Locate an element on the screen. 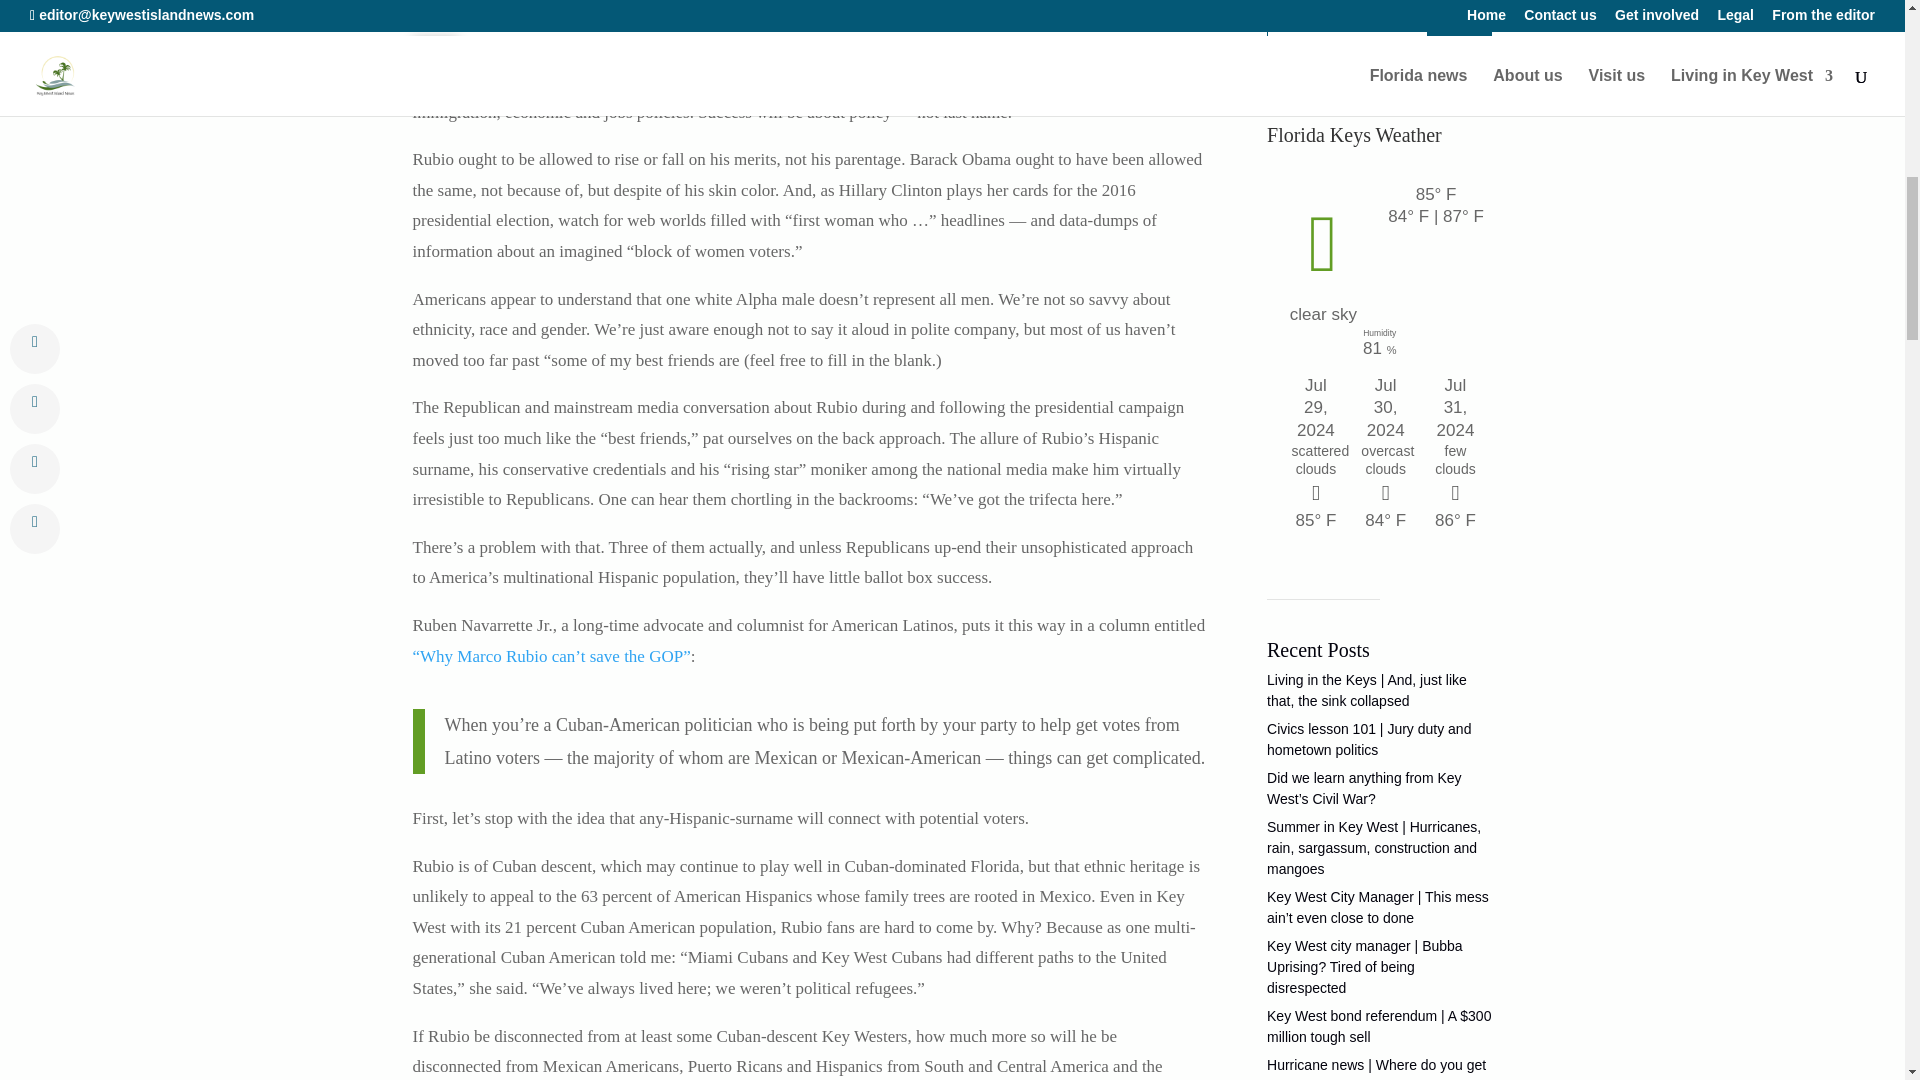 This screenshot has height=1080, width=1920. Search is located at coordinates (1458, 23).